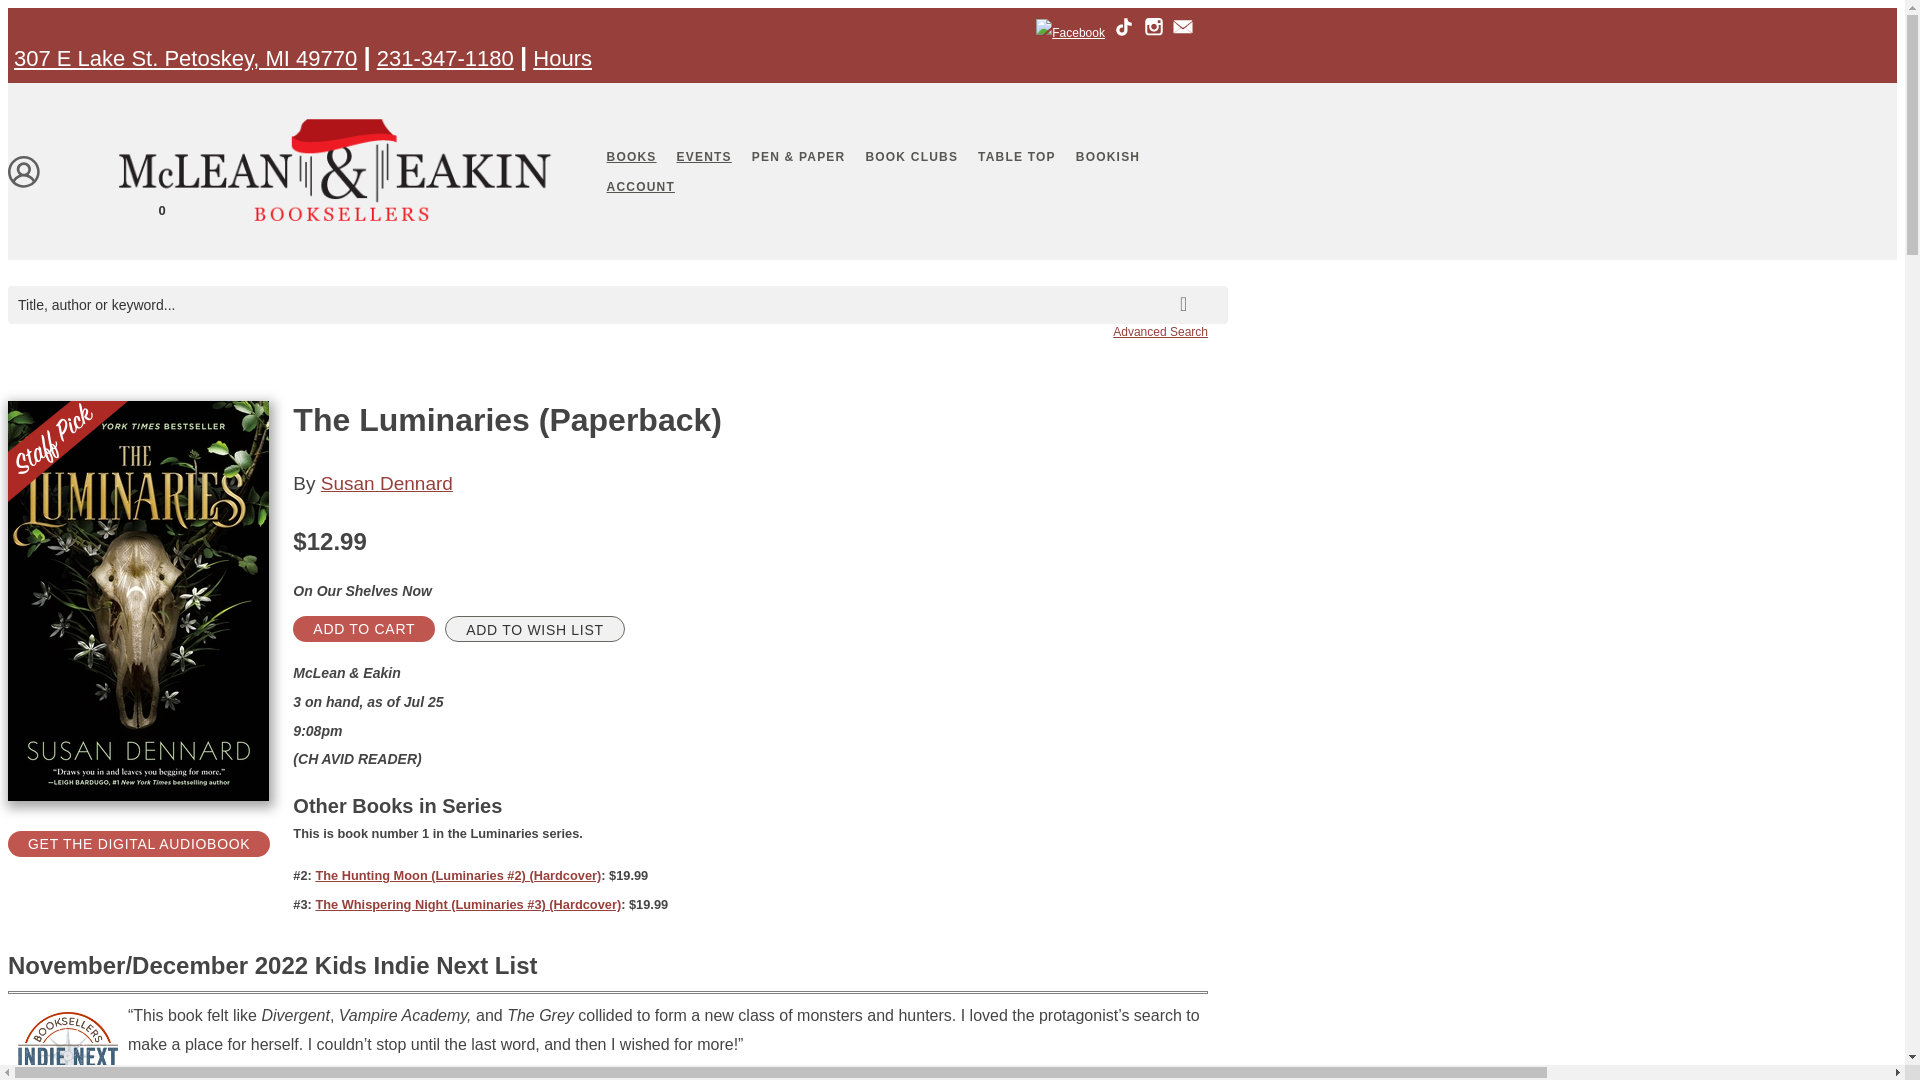 The height and width of the screenshot is (1080, 1920). What do you see at coordinates (338, 244) in the screenshot?
I see `Home` at bounding box center [338, 244].